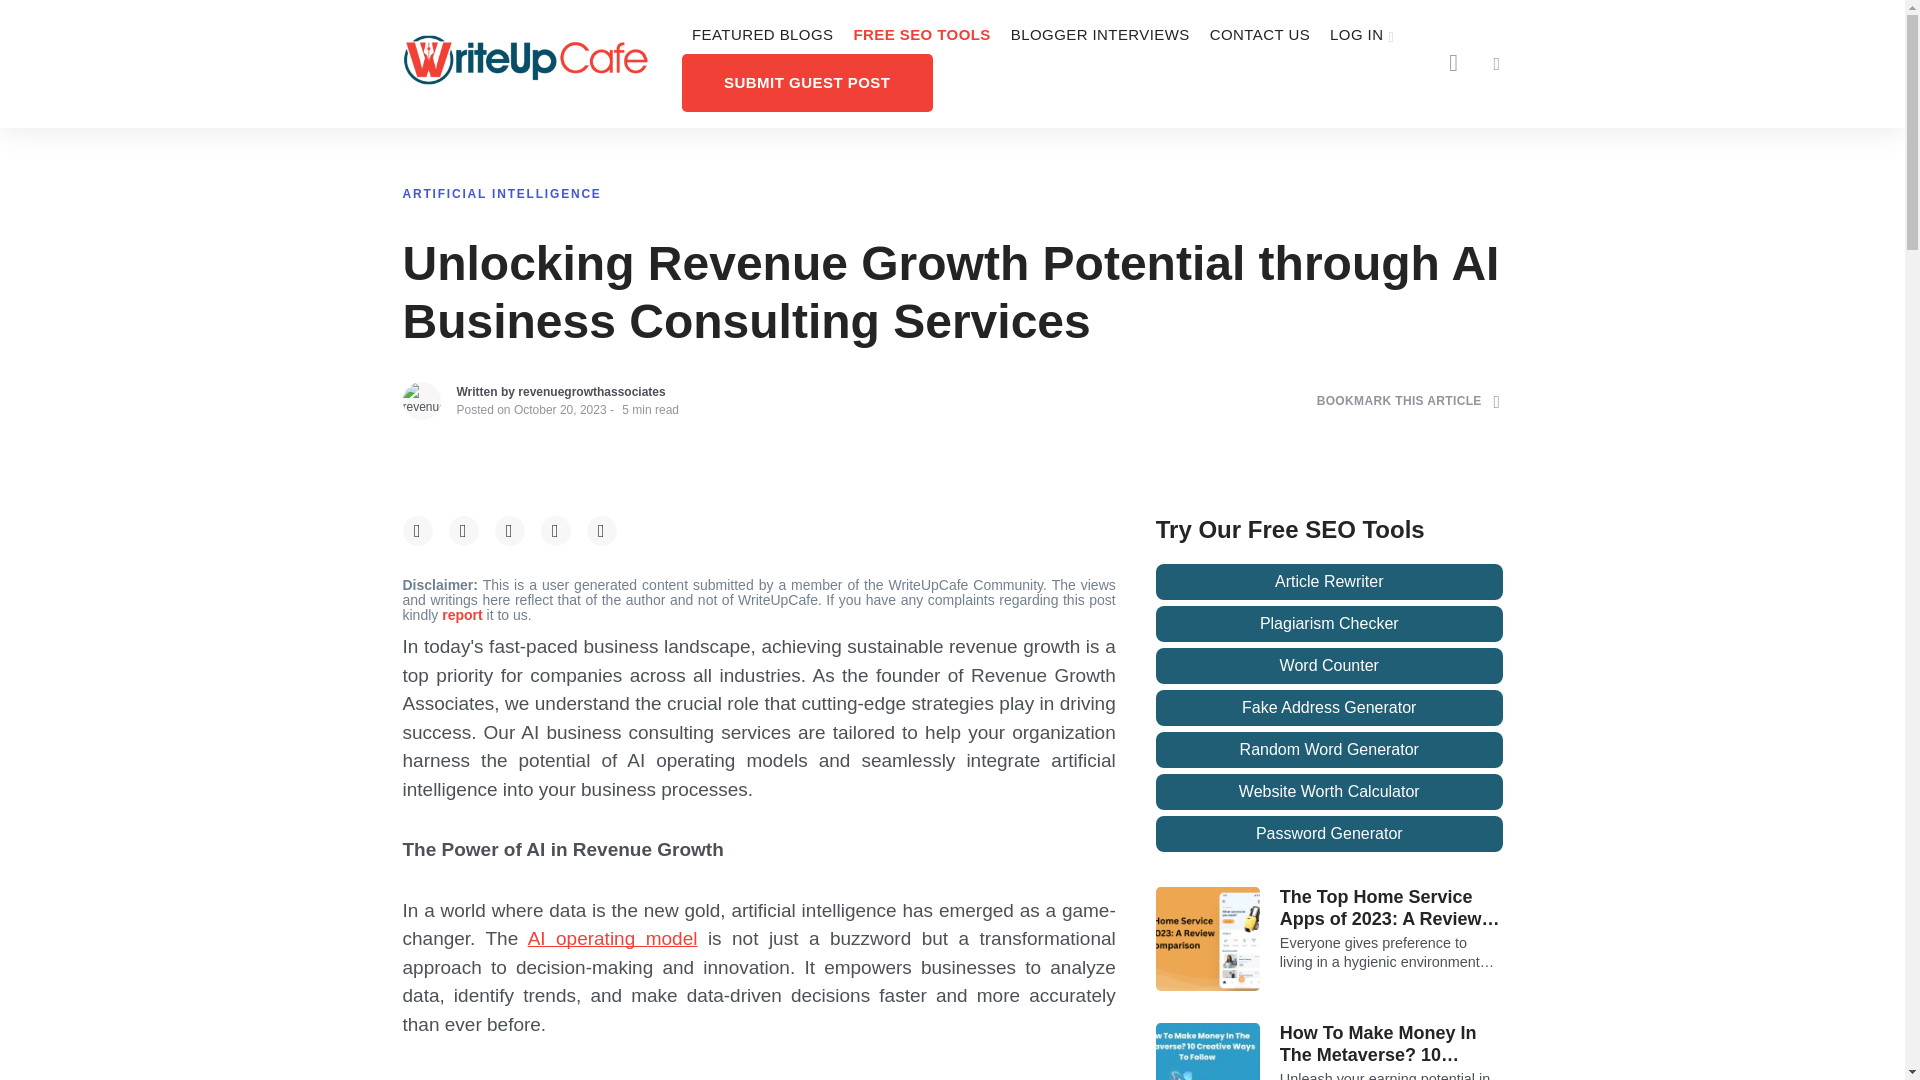 The height and width of the screenshot is (1080, 1920). What do you see at coordinates (613, 938) in the screenshot?
I see `AI operating model` at bounding box center [613, 938].